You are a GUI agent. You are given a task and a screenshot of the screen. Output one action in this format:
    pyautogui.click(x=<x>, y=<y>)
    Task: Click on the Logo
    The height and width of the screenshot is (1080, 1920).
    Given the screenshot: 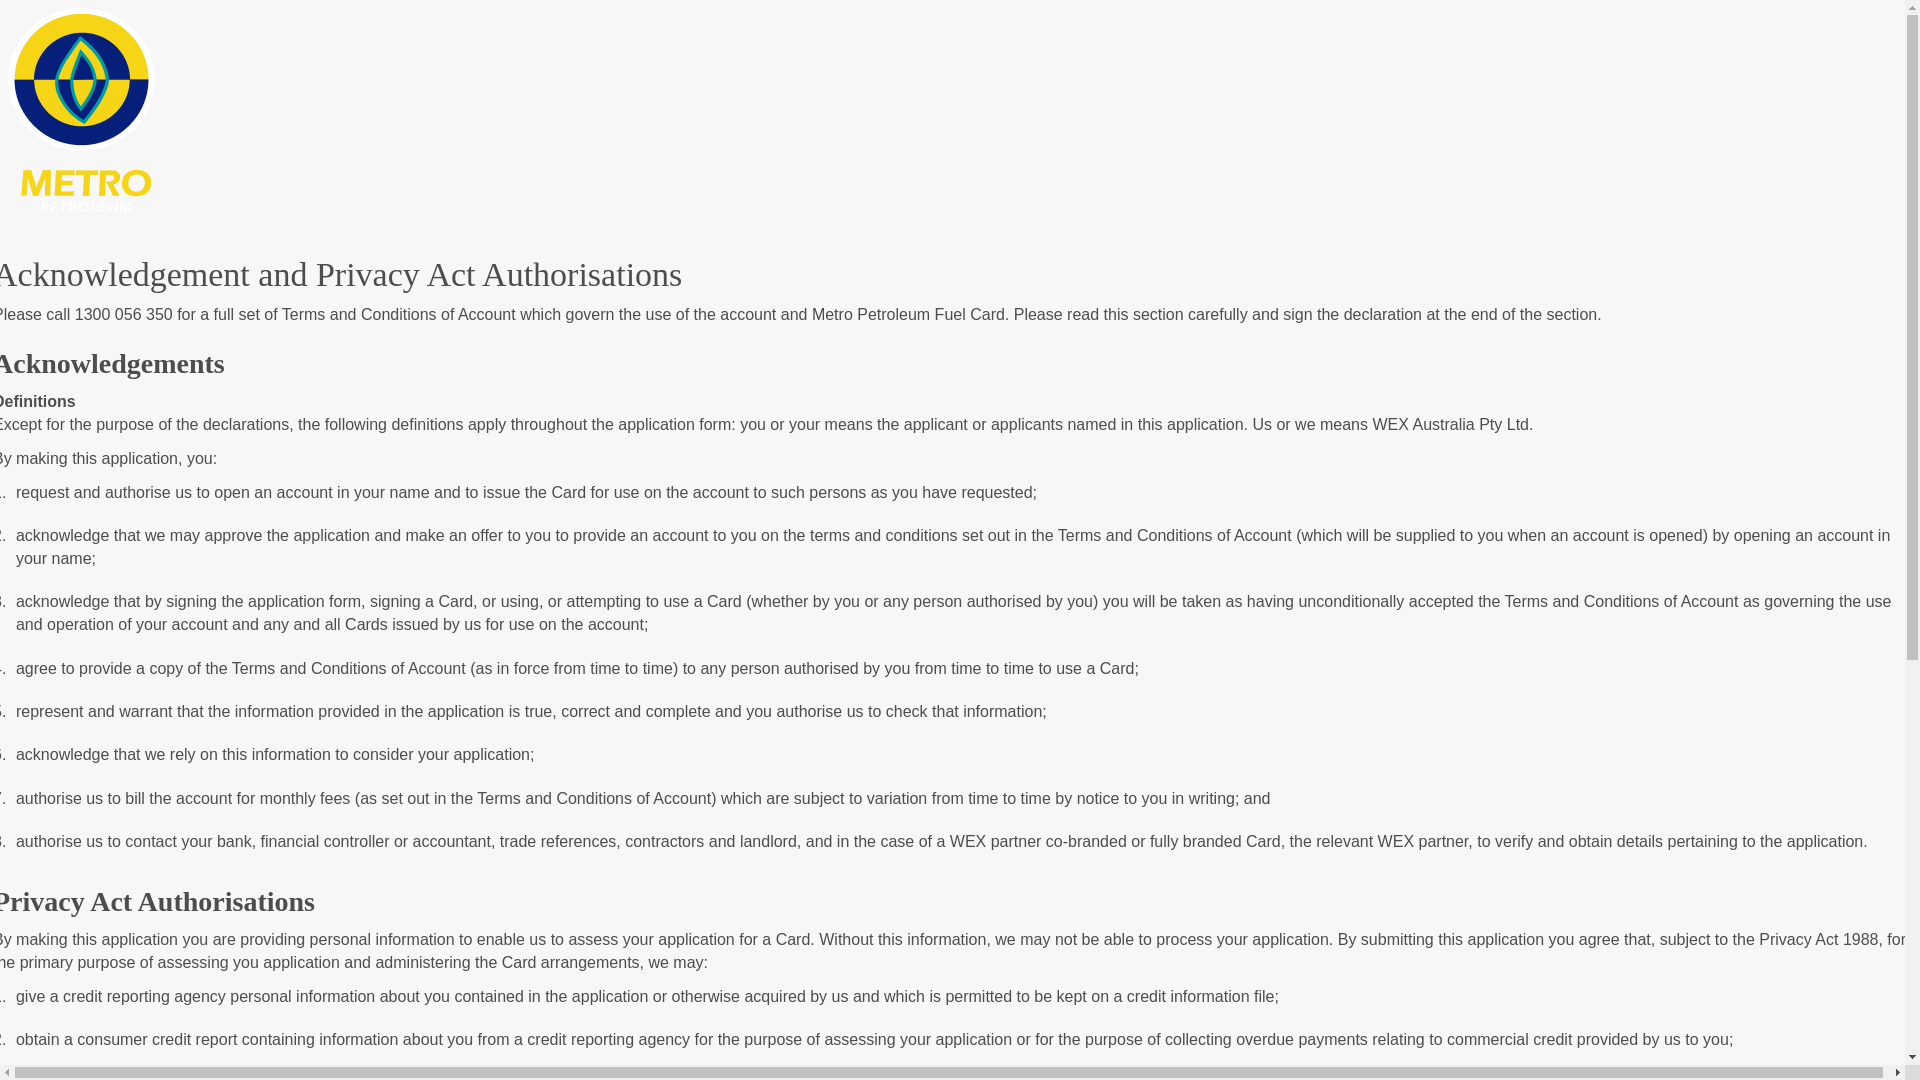 What is the action you would take?
    pyautogui.click(x=82, y=108)
    